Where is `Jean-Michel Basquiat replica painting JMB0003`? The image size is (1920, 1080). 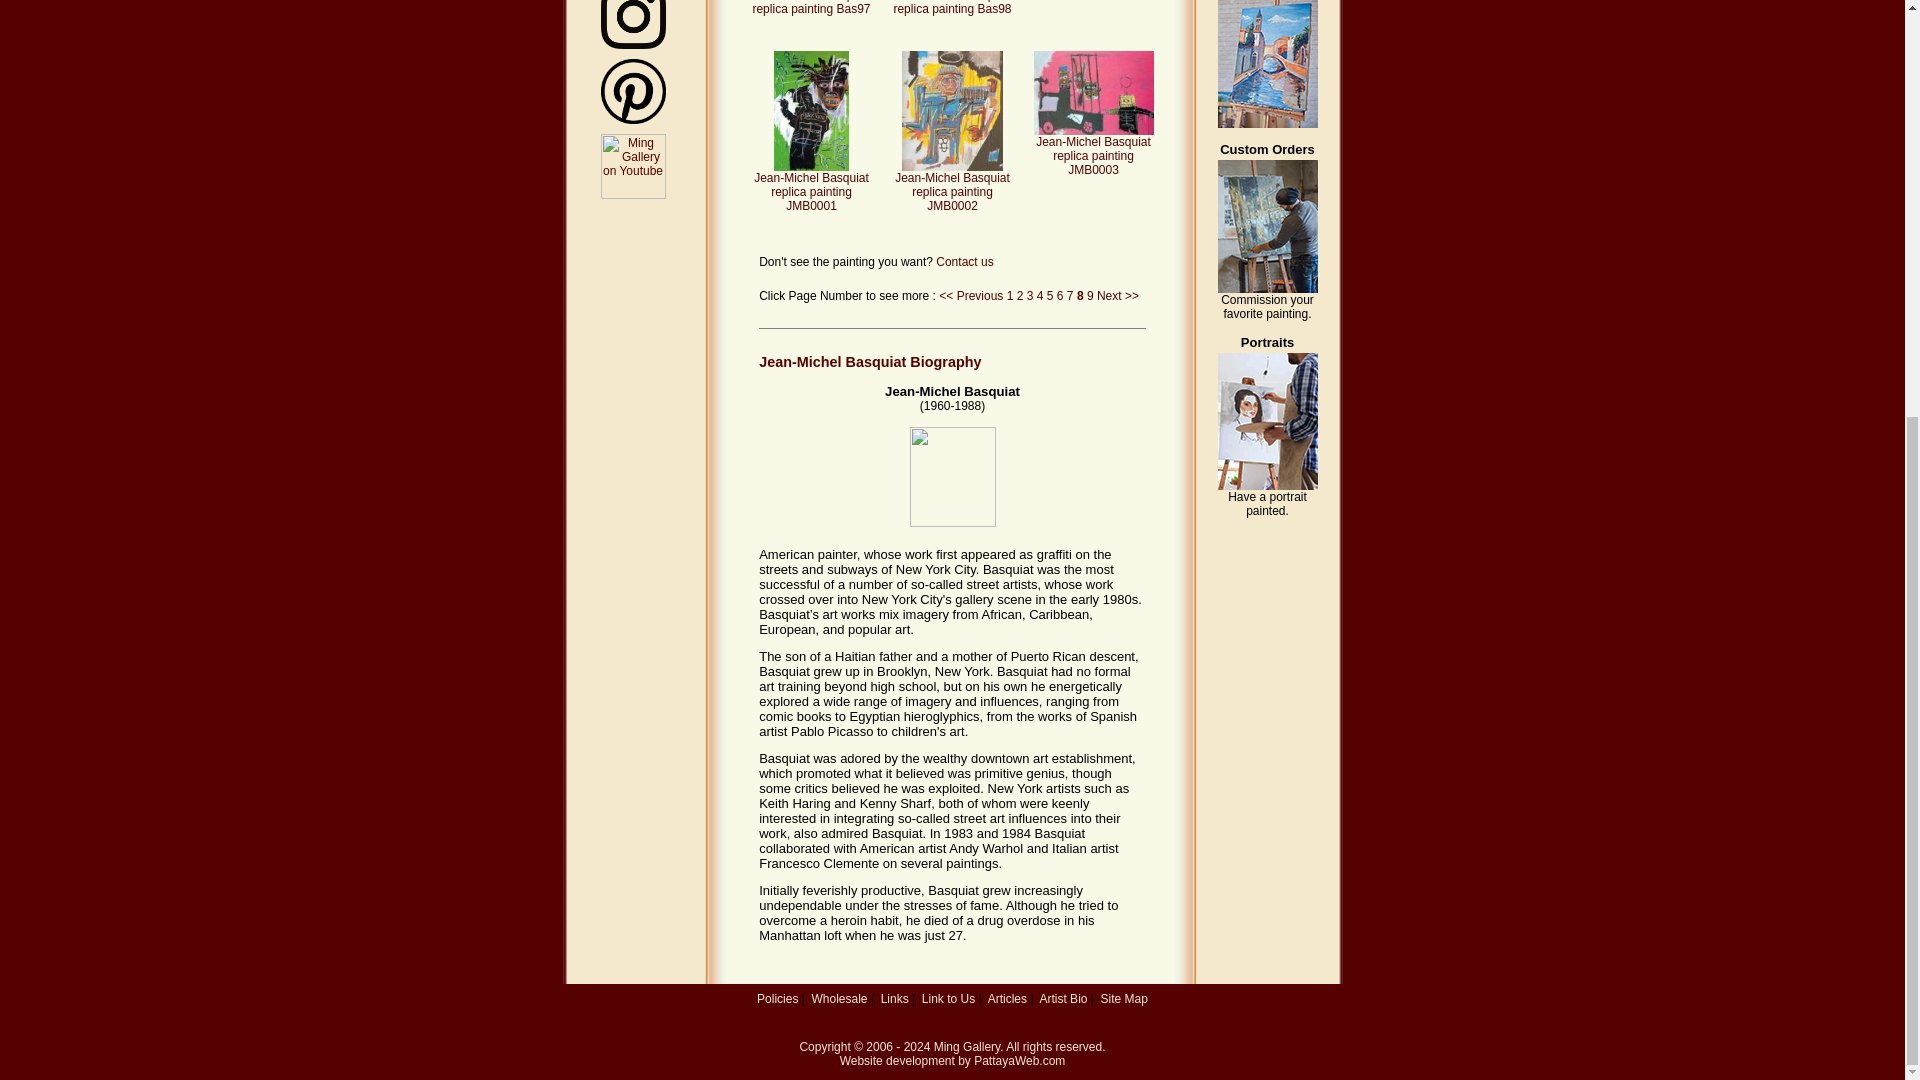 Jean-Michel Basquiat replica painting JMB0003 is located at coordinates (1094, 150).